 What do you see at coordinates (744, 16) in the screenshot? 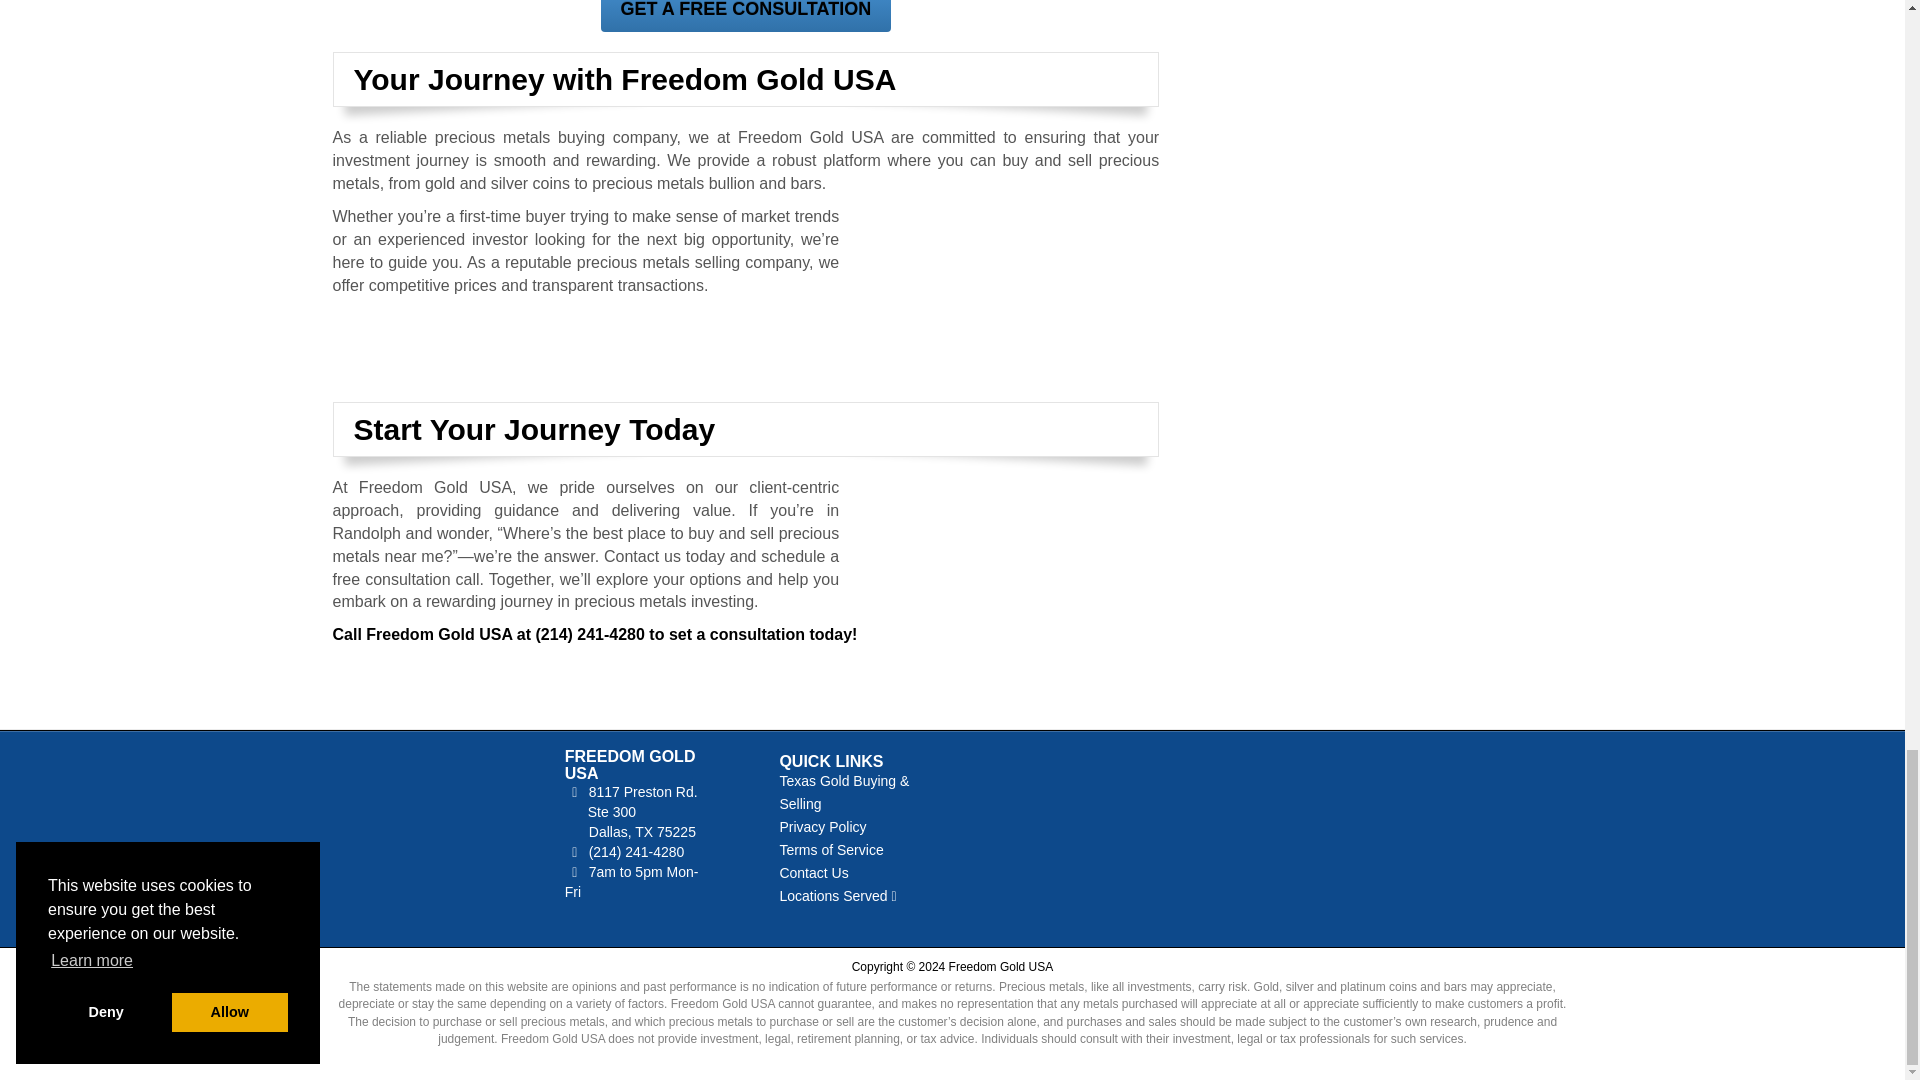
I see `GET A FREE CONSULTATION` at bounding box center [744, 16].